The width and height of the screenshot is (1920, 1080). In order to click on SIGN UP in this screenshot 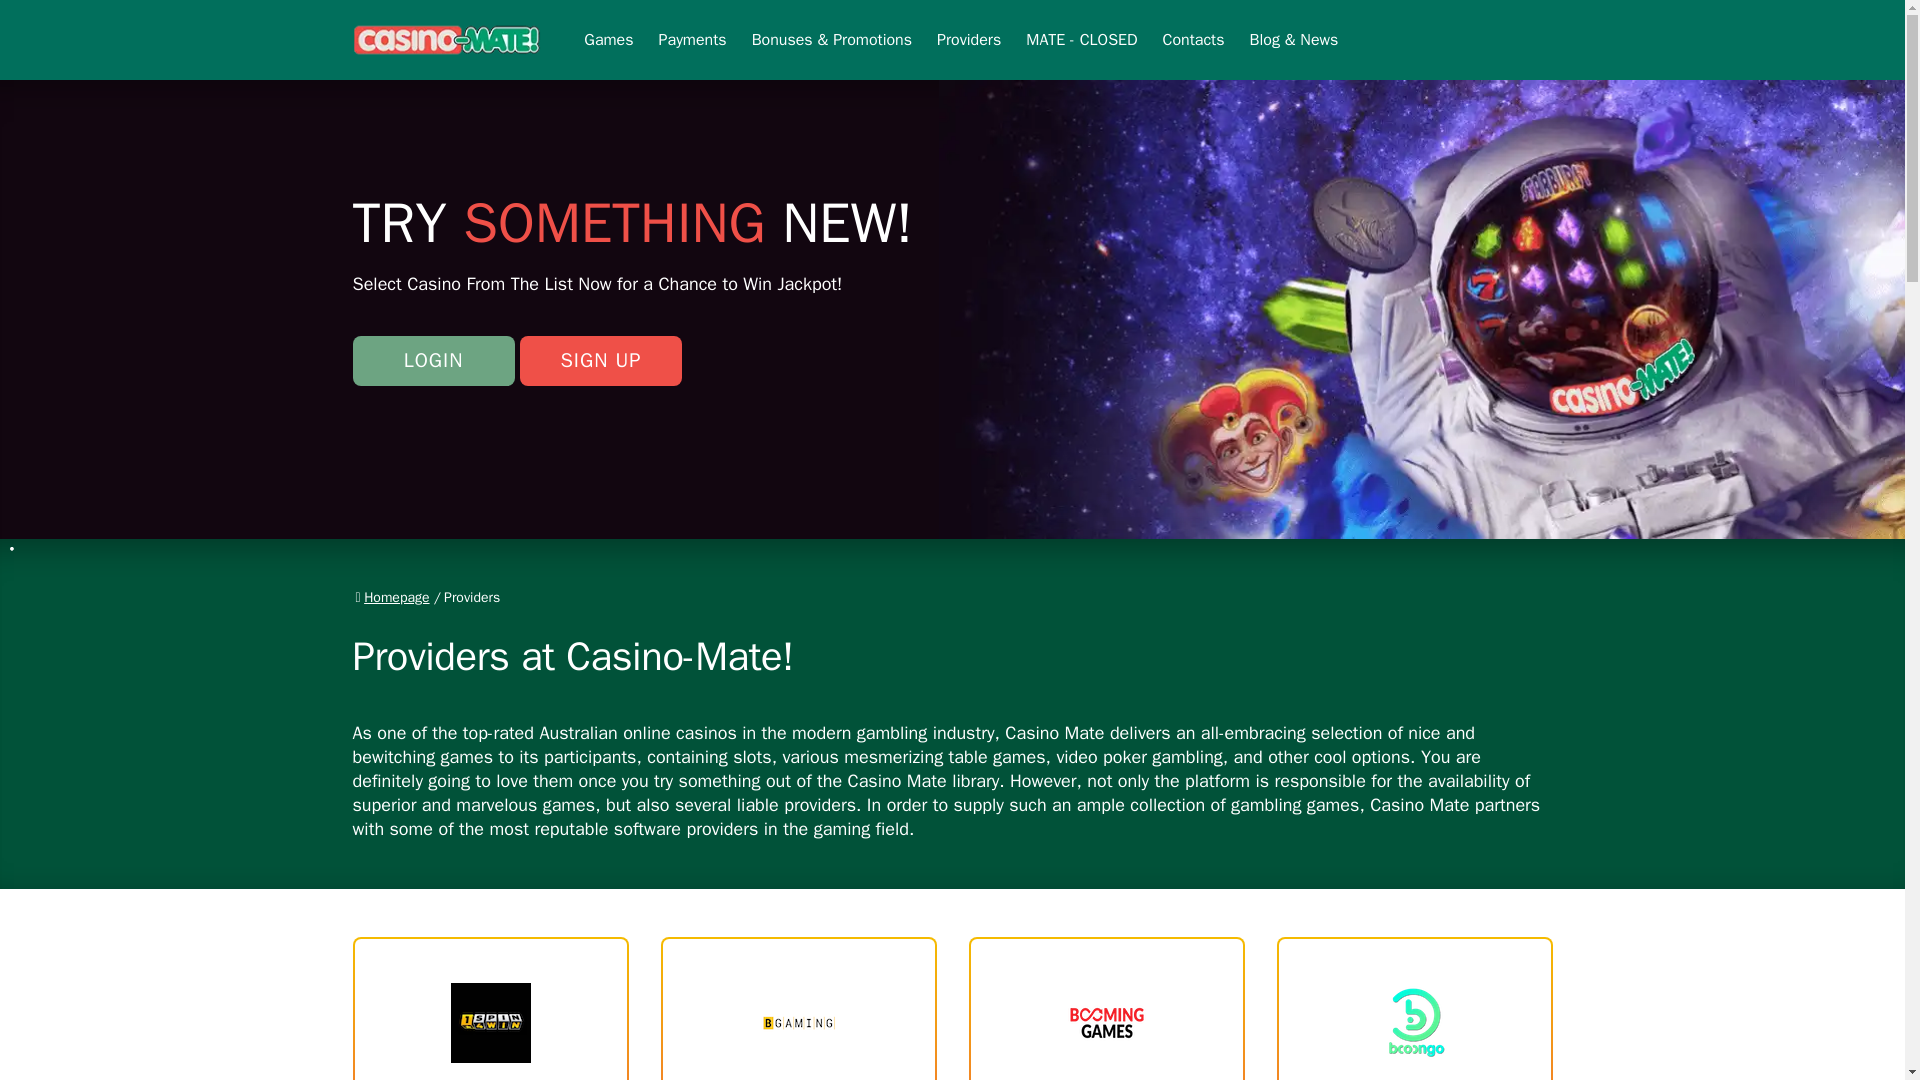, I will do `click(432, 308)`.